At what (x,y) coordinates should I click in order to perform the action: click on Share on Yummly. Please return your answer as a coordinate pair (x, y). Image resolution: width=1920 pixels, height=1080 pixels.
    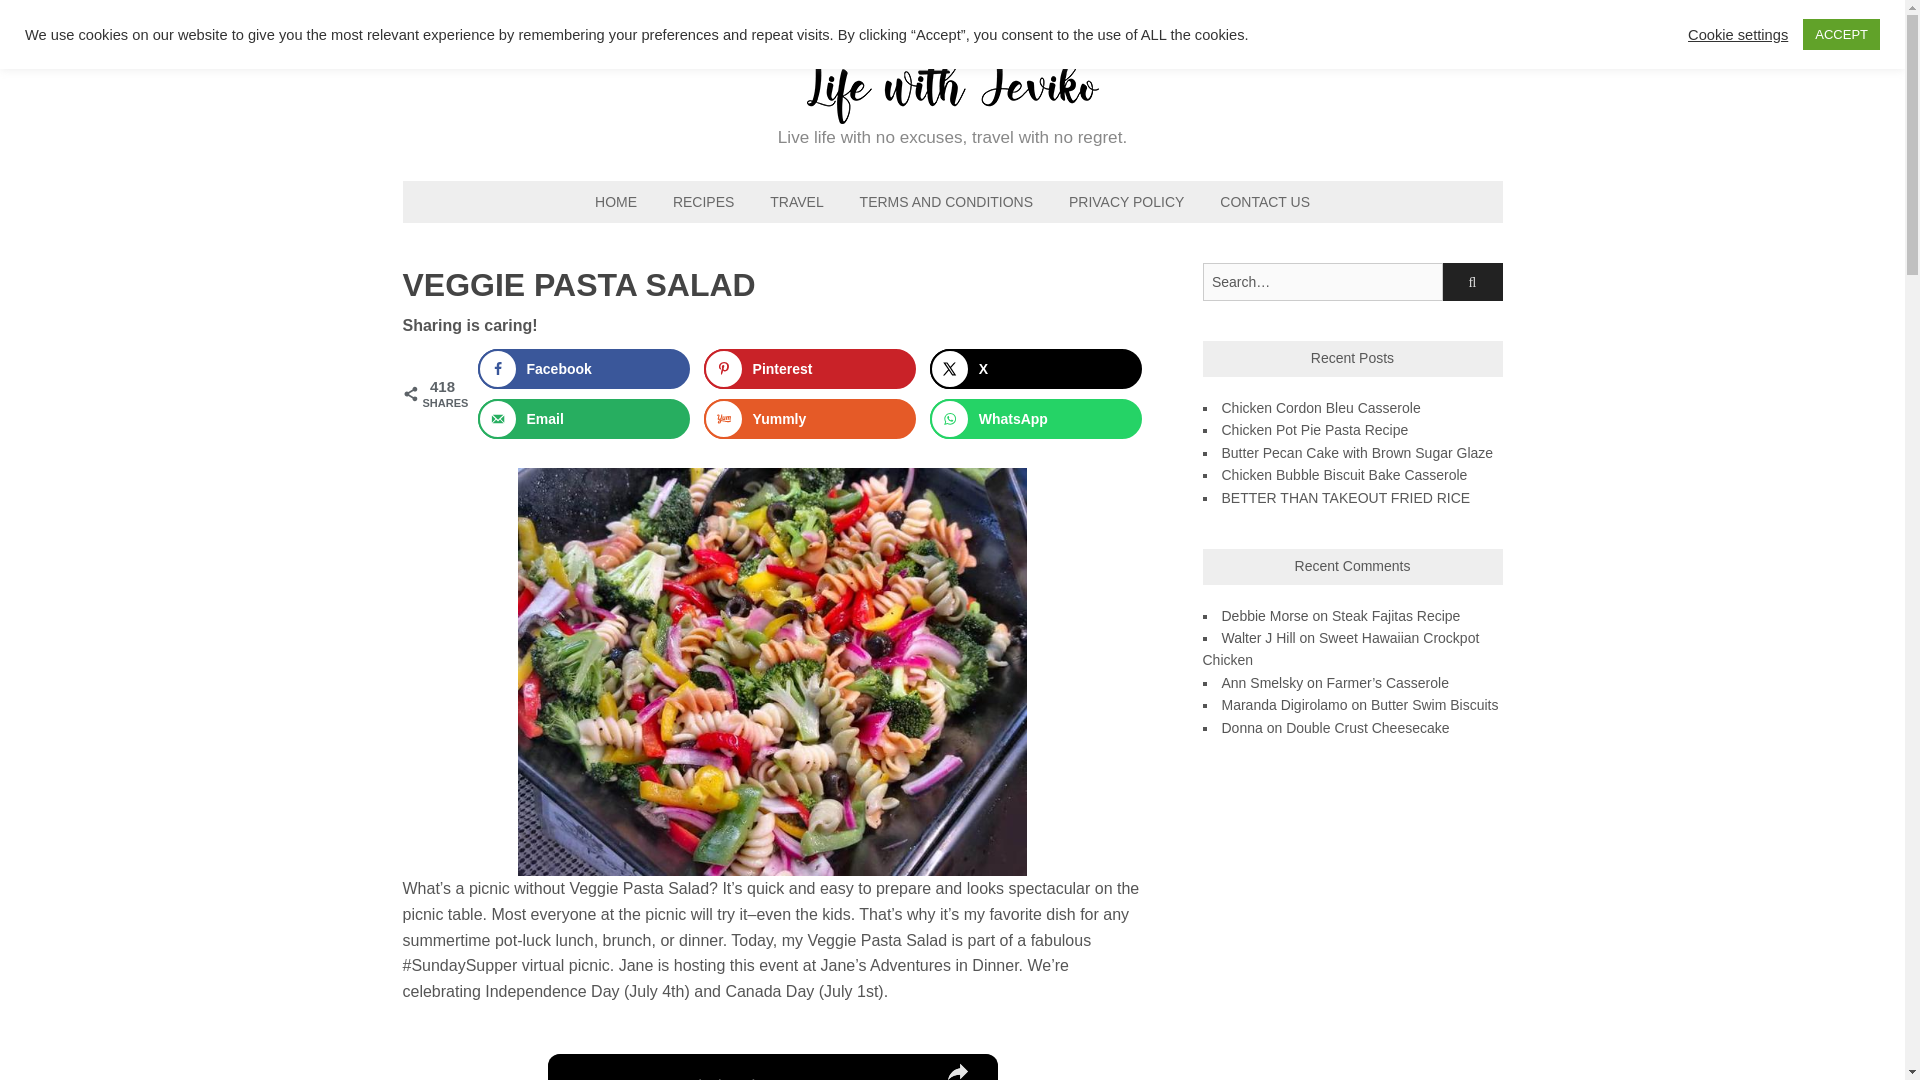
    Looking at the image, I should click on (810, 418).